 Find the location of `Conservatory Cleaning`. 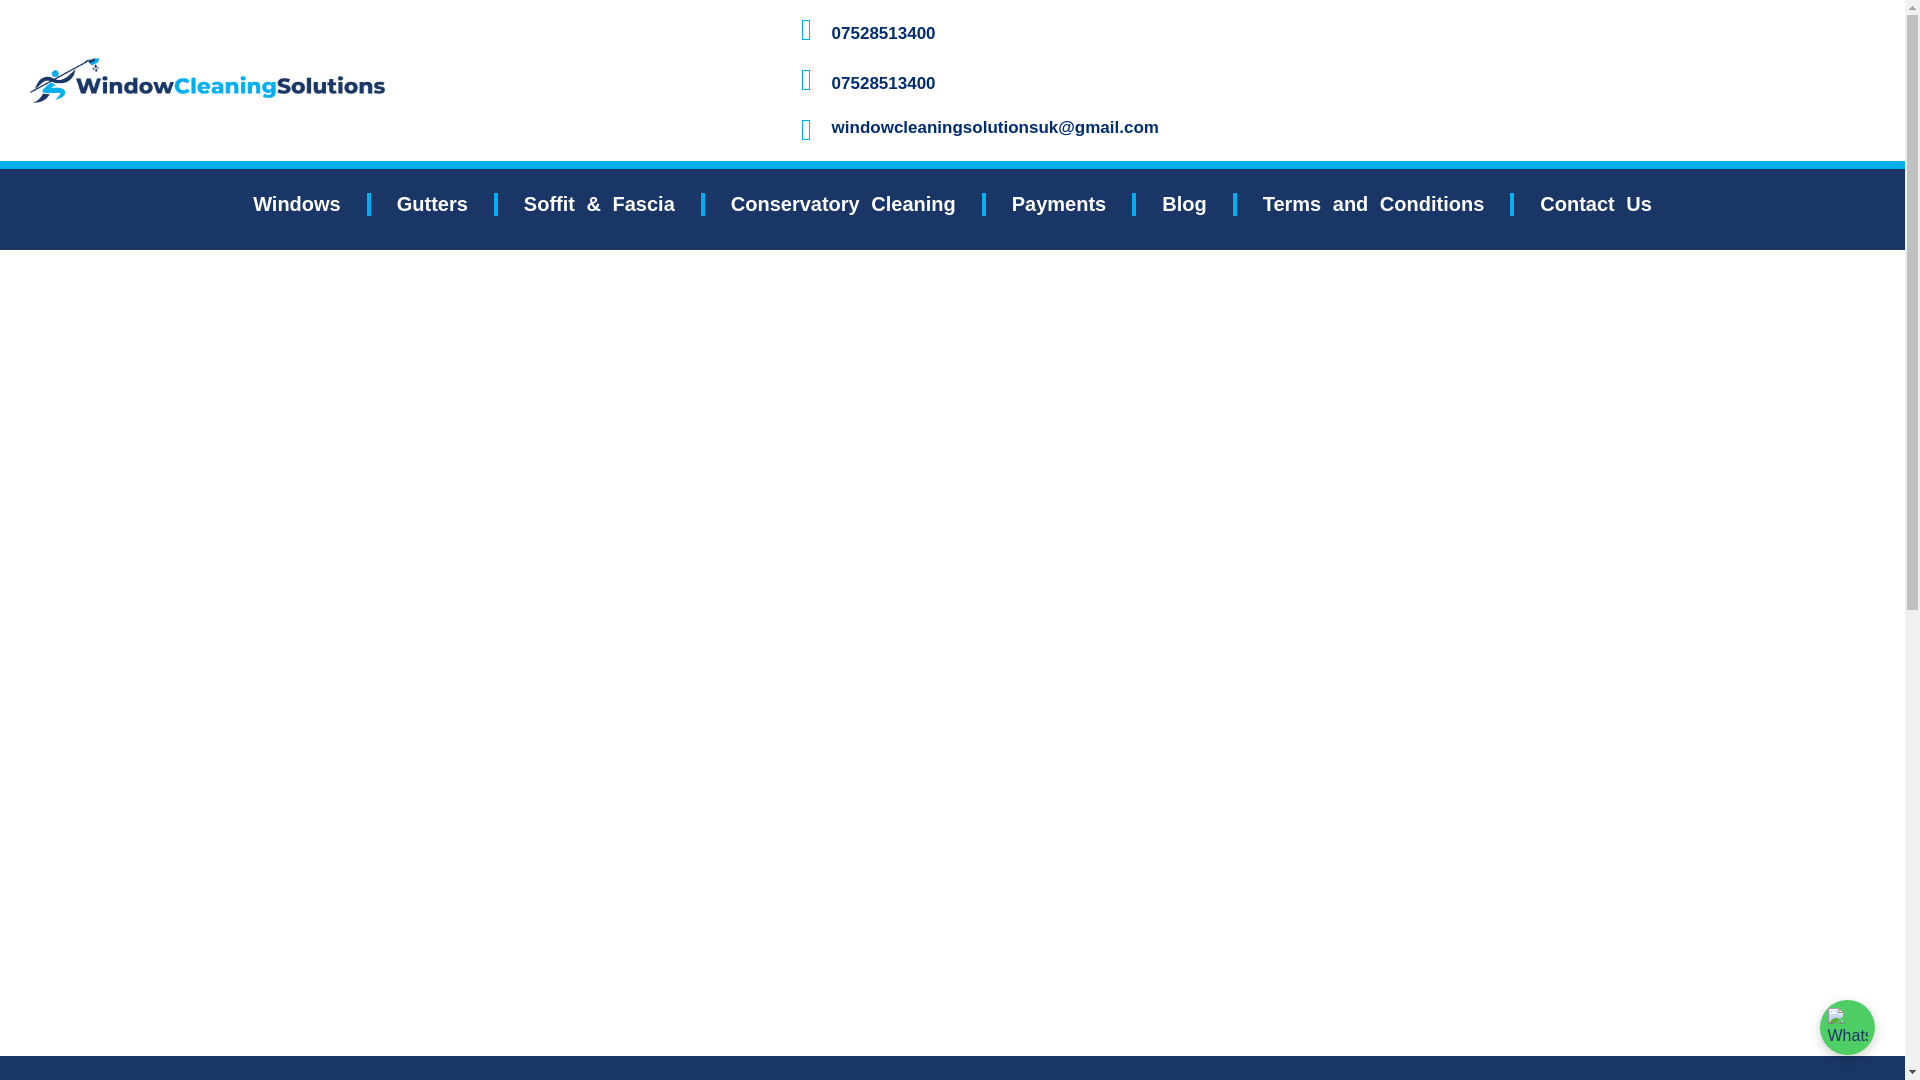

Conservatory Cleaning is located at coordinates (844, 203).